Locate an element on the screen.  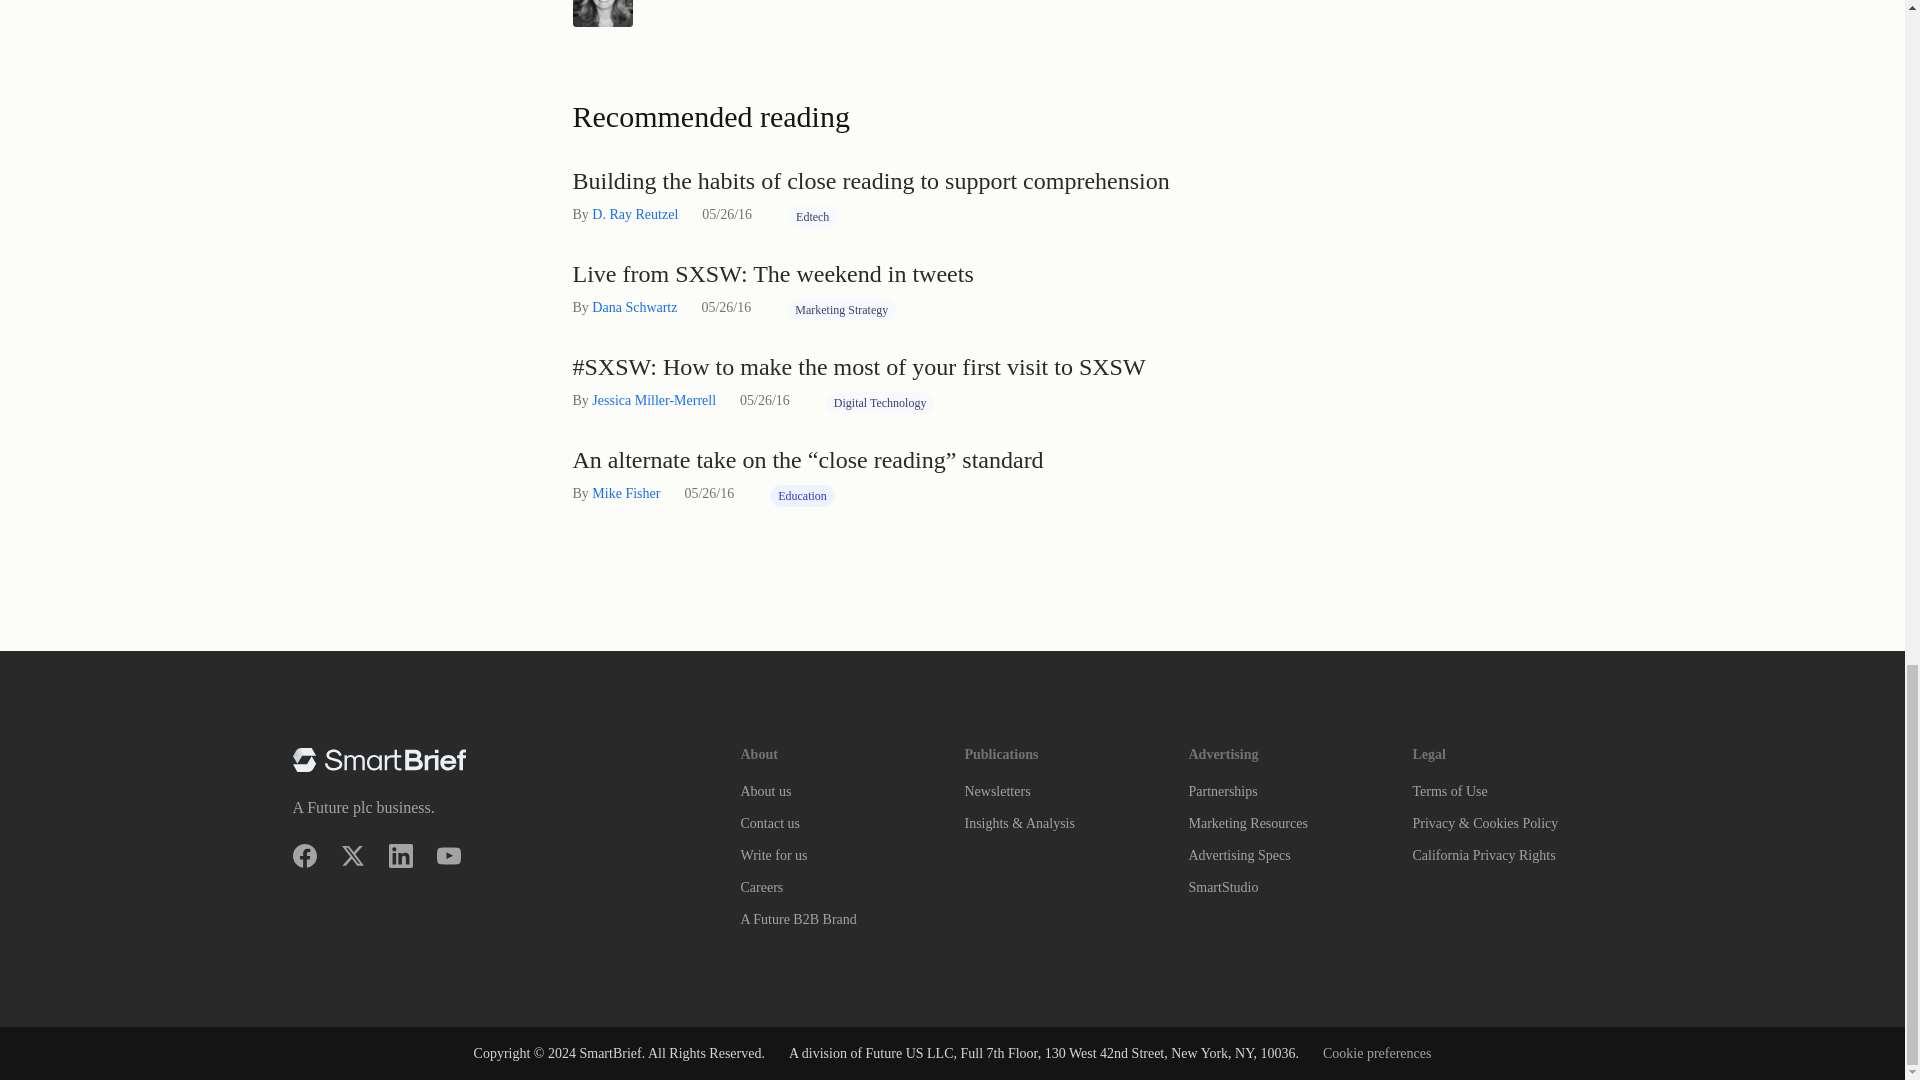
YouTube is located at coordinates (448, 856).